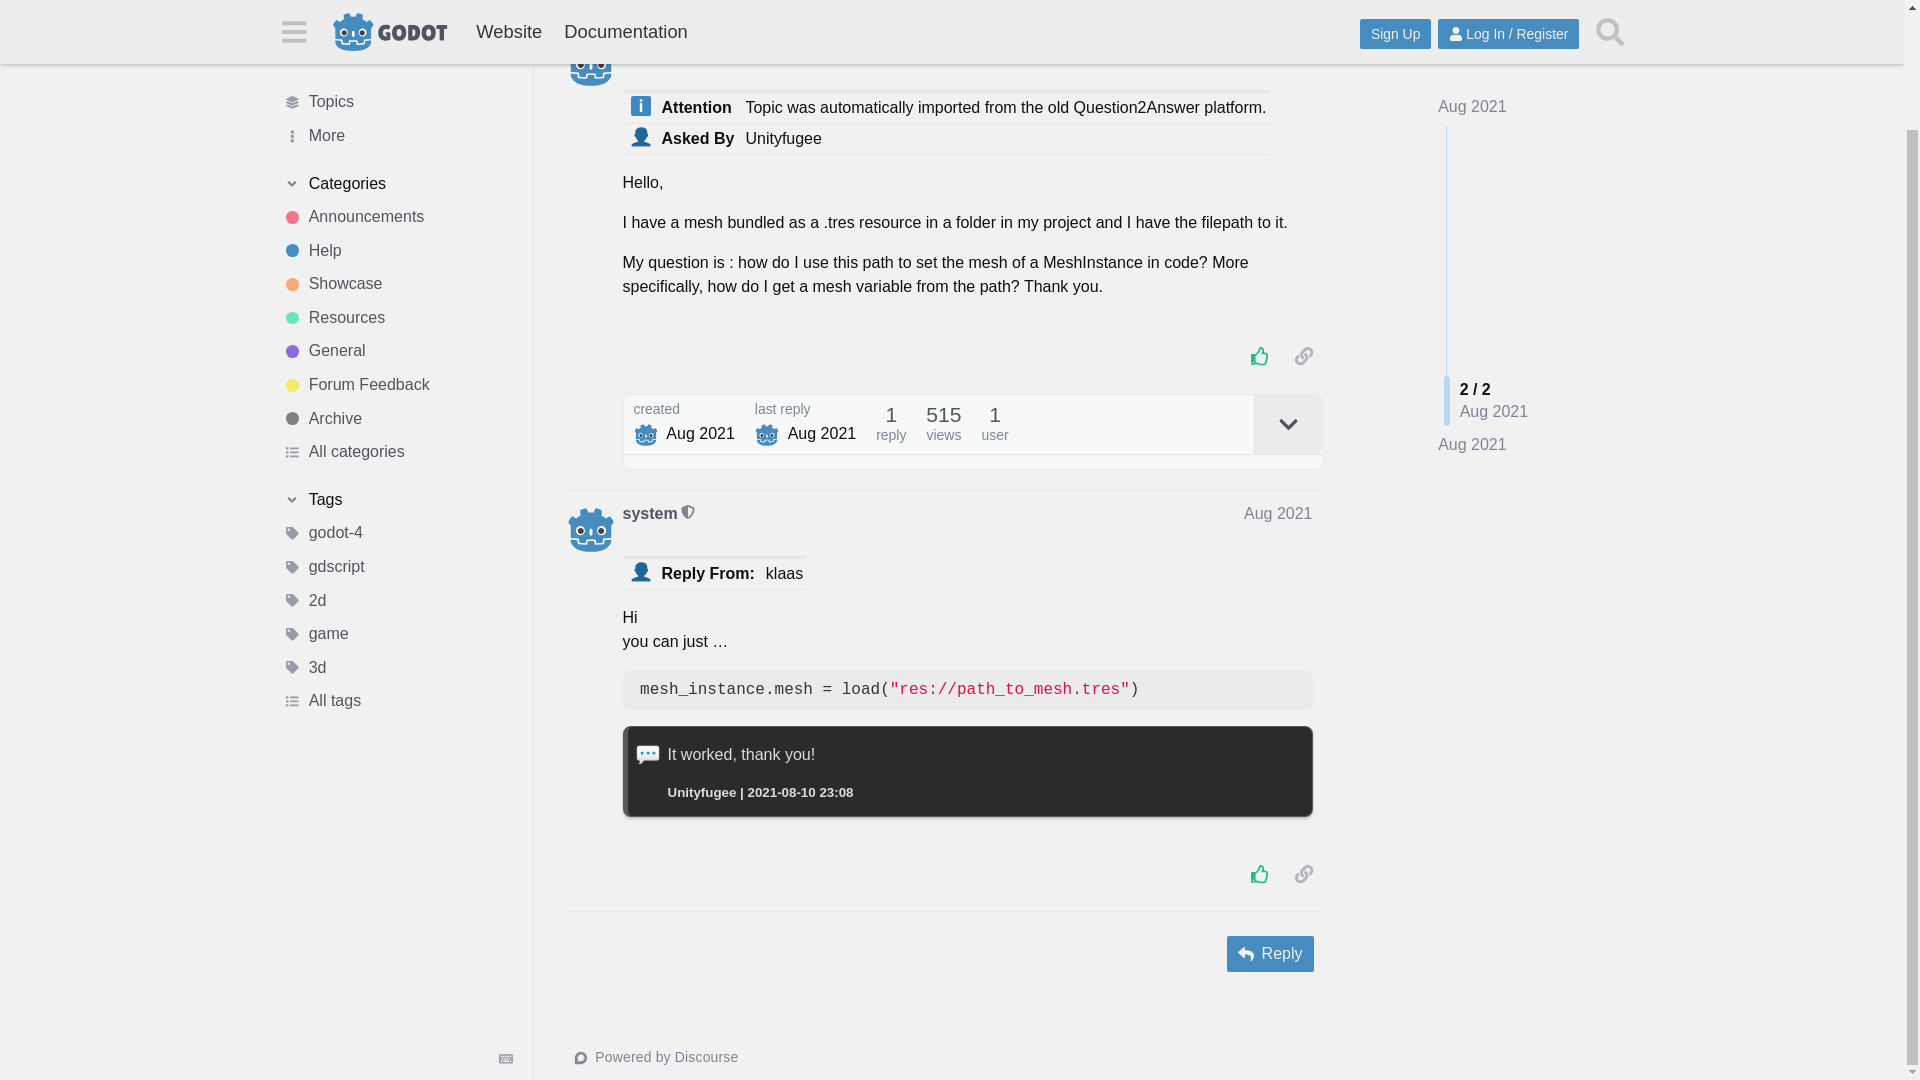  I want to click on Help, so click(397, 118).